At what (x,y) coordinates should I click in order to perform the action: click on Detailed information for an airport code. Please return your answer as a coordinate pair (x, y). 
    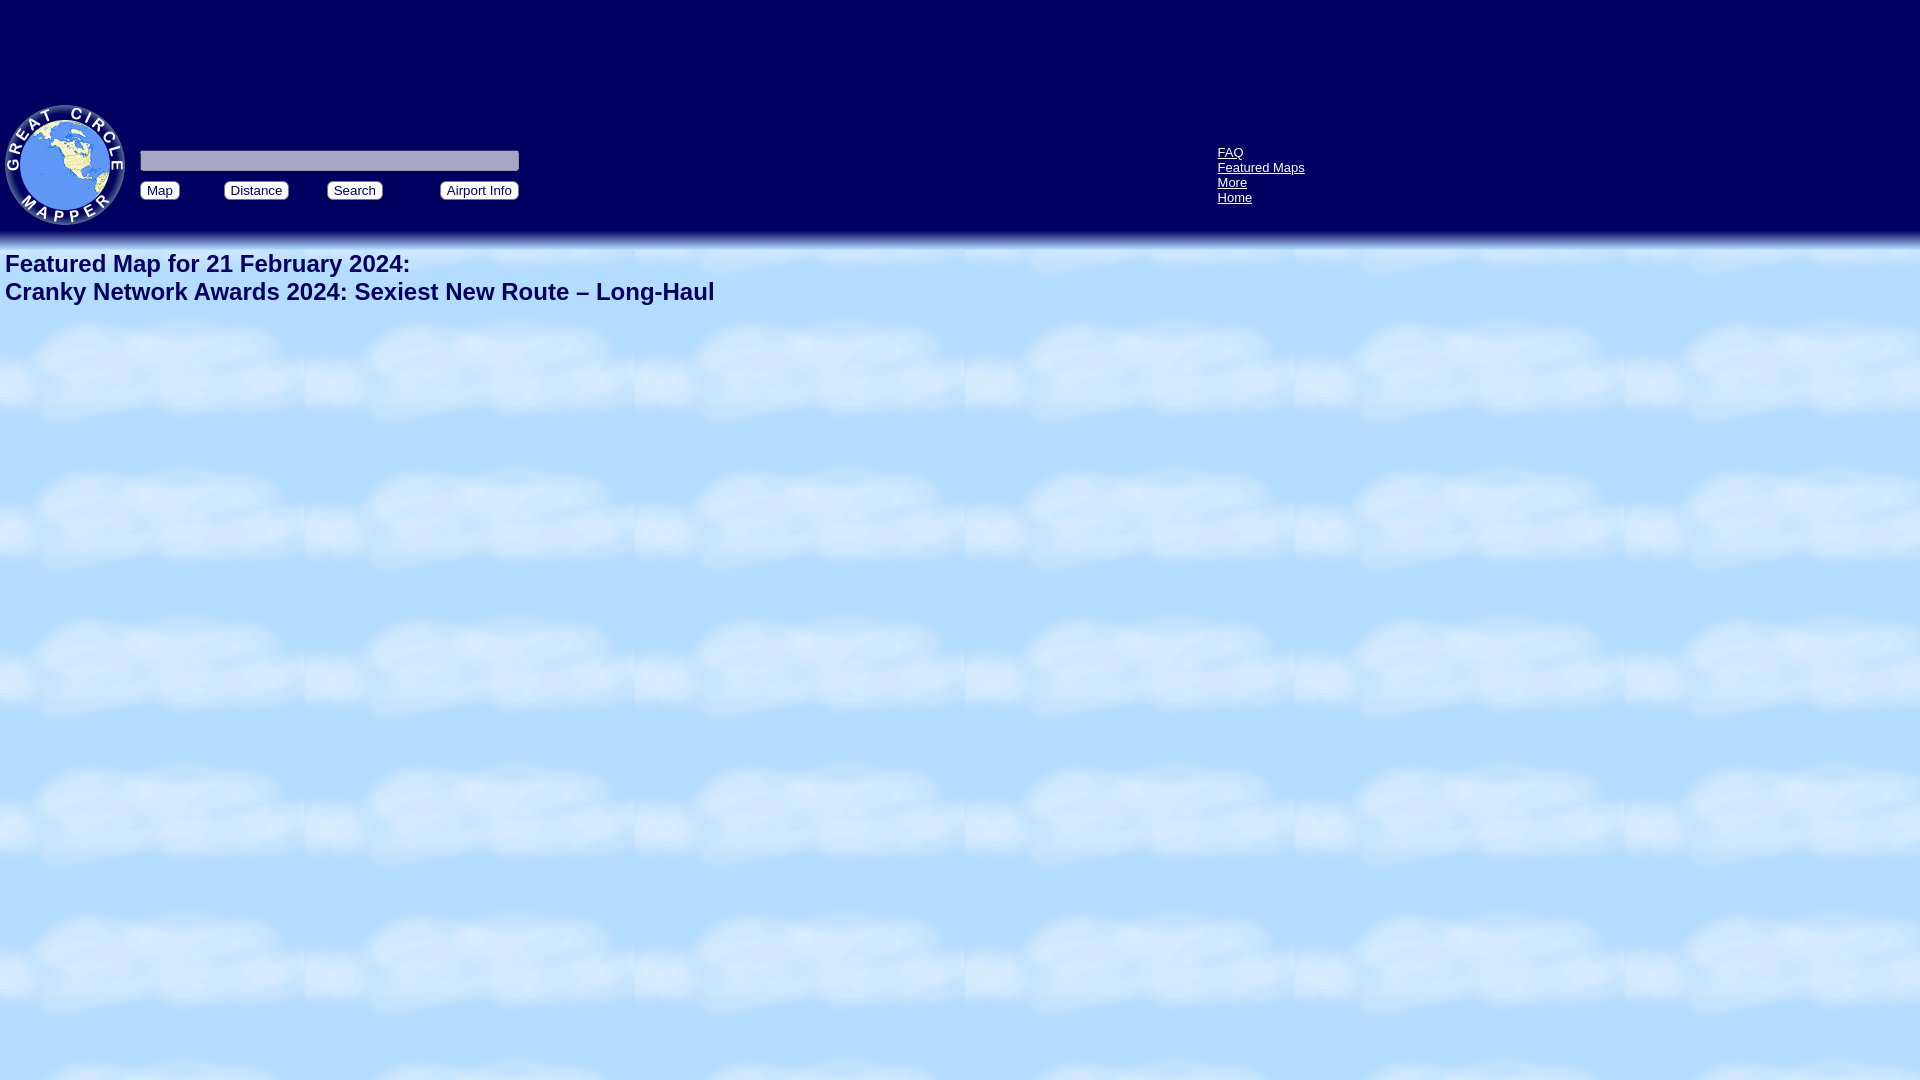
    Looking at the image, I should click on (478, 190).